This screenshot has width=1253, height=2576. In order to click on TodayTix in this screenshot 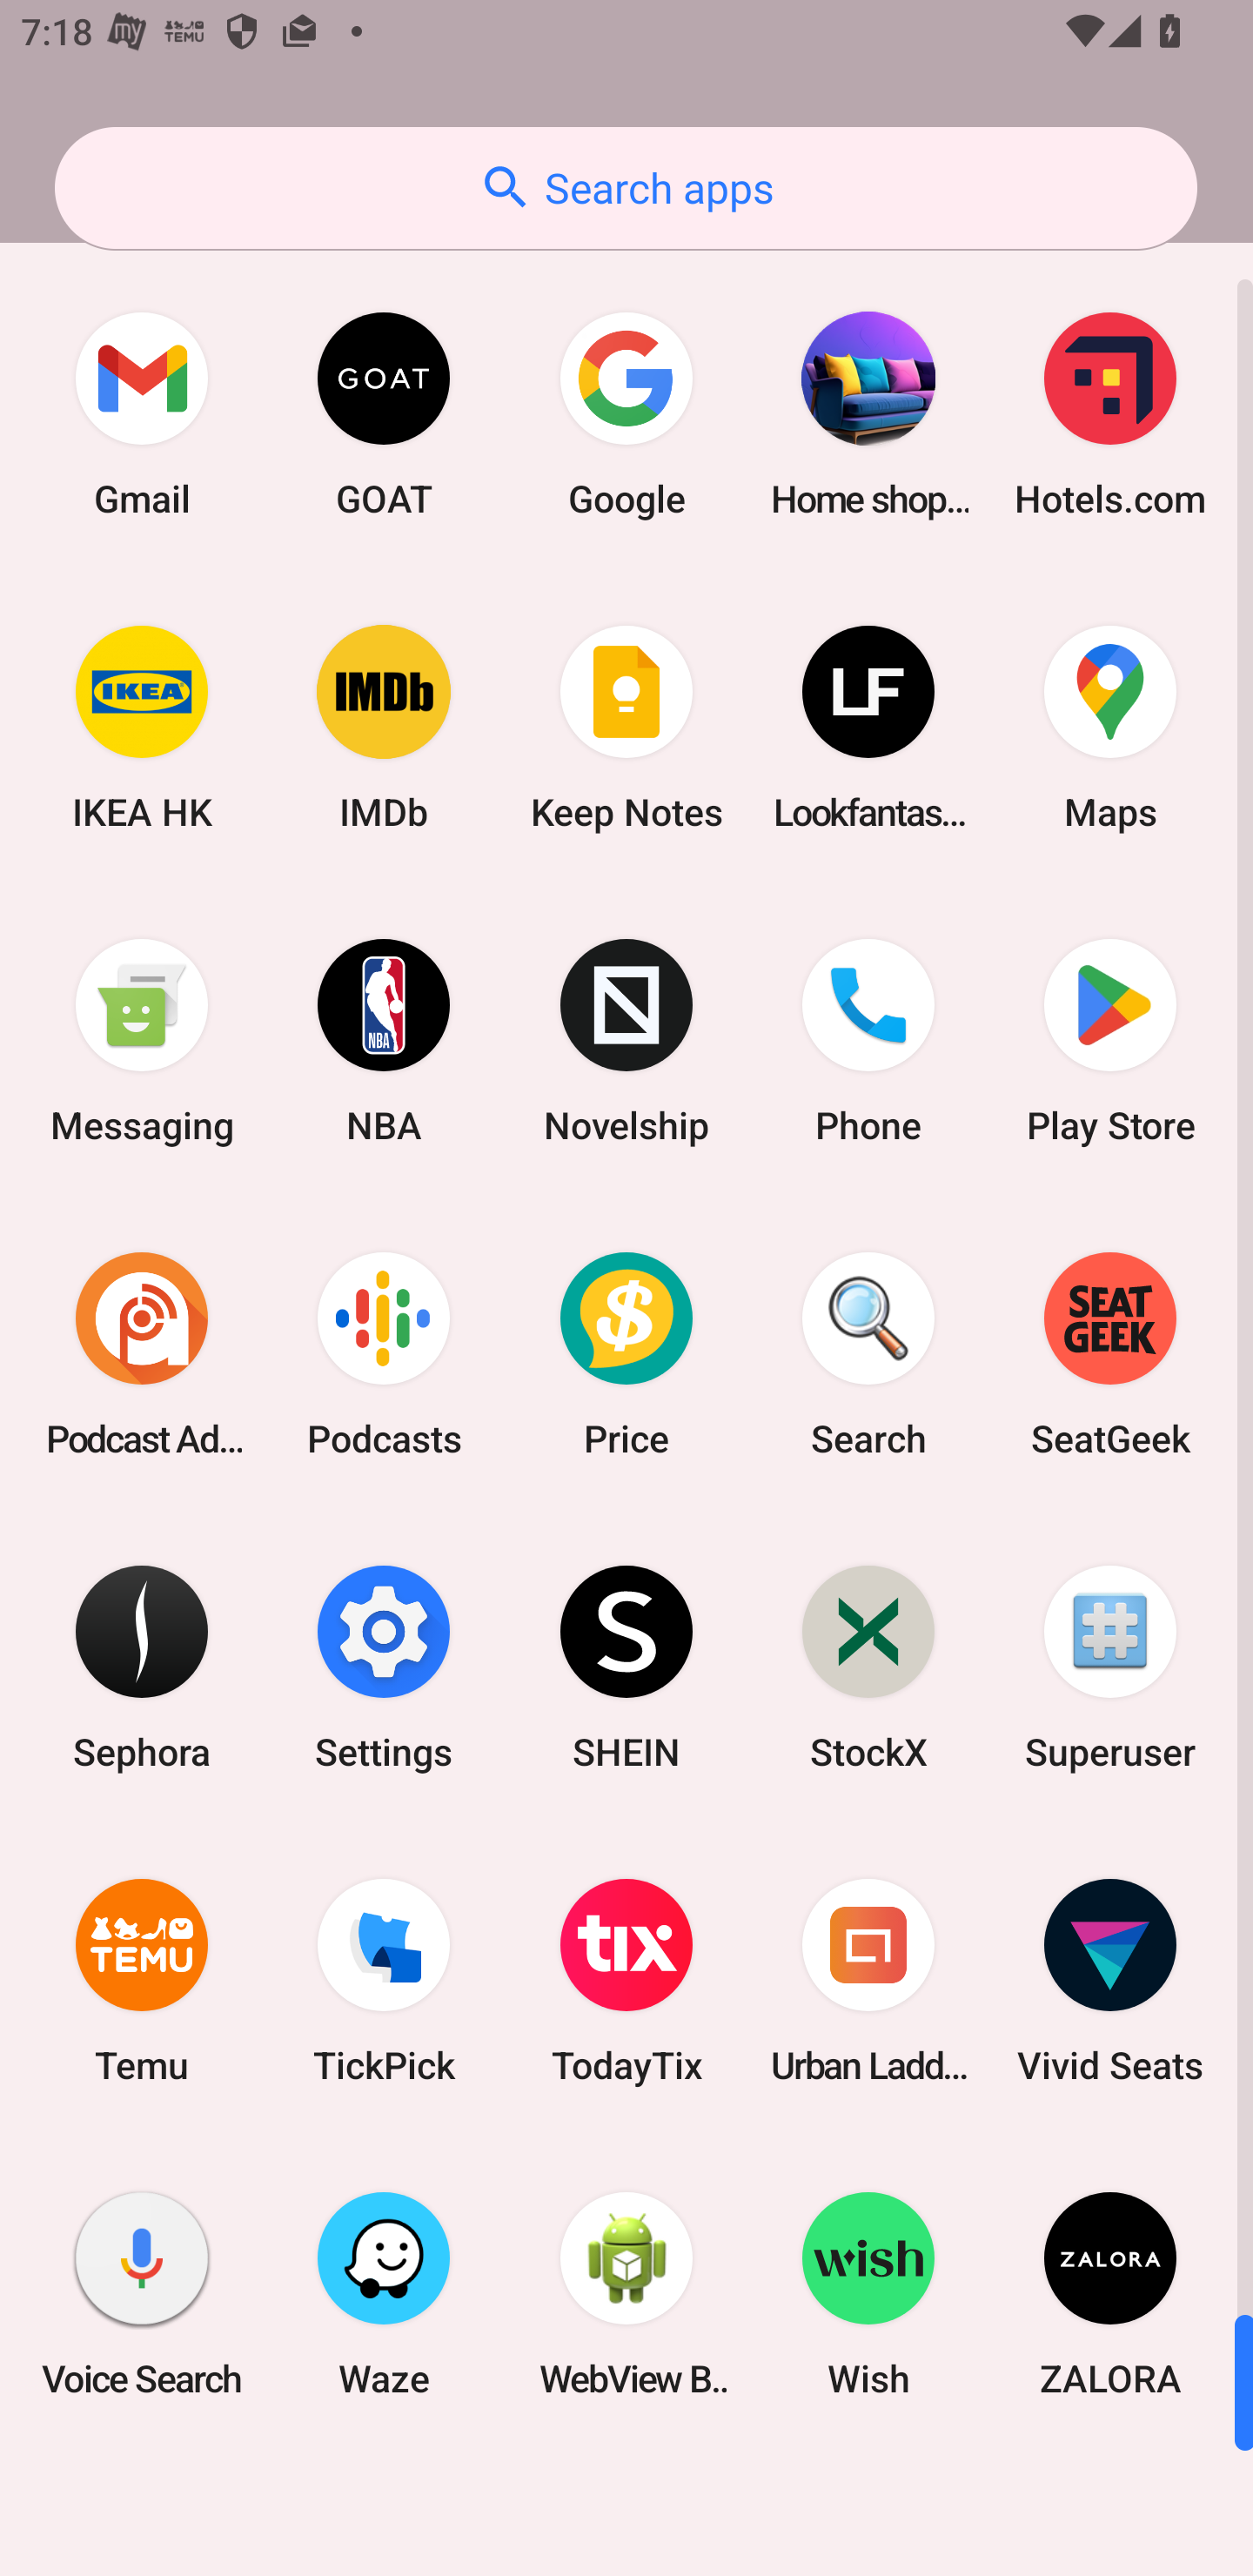, I will do `click(626, 1981)`.